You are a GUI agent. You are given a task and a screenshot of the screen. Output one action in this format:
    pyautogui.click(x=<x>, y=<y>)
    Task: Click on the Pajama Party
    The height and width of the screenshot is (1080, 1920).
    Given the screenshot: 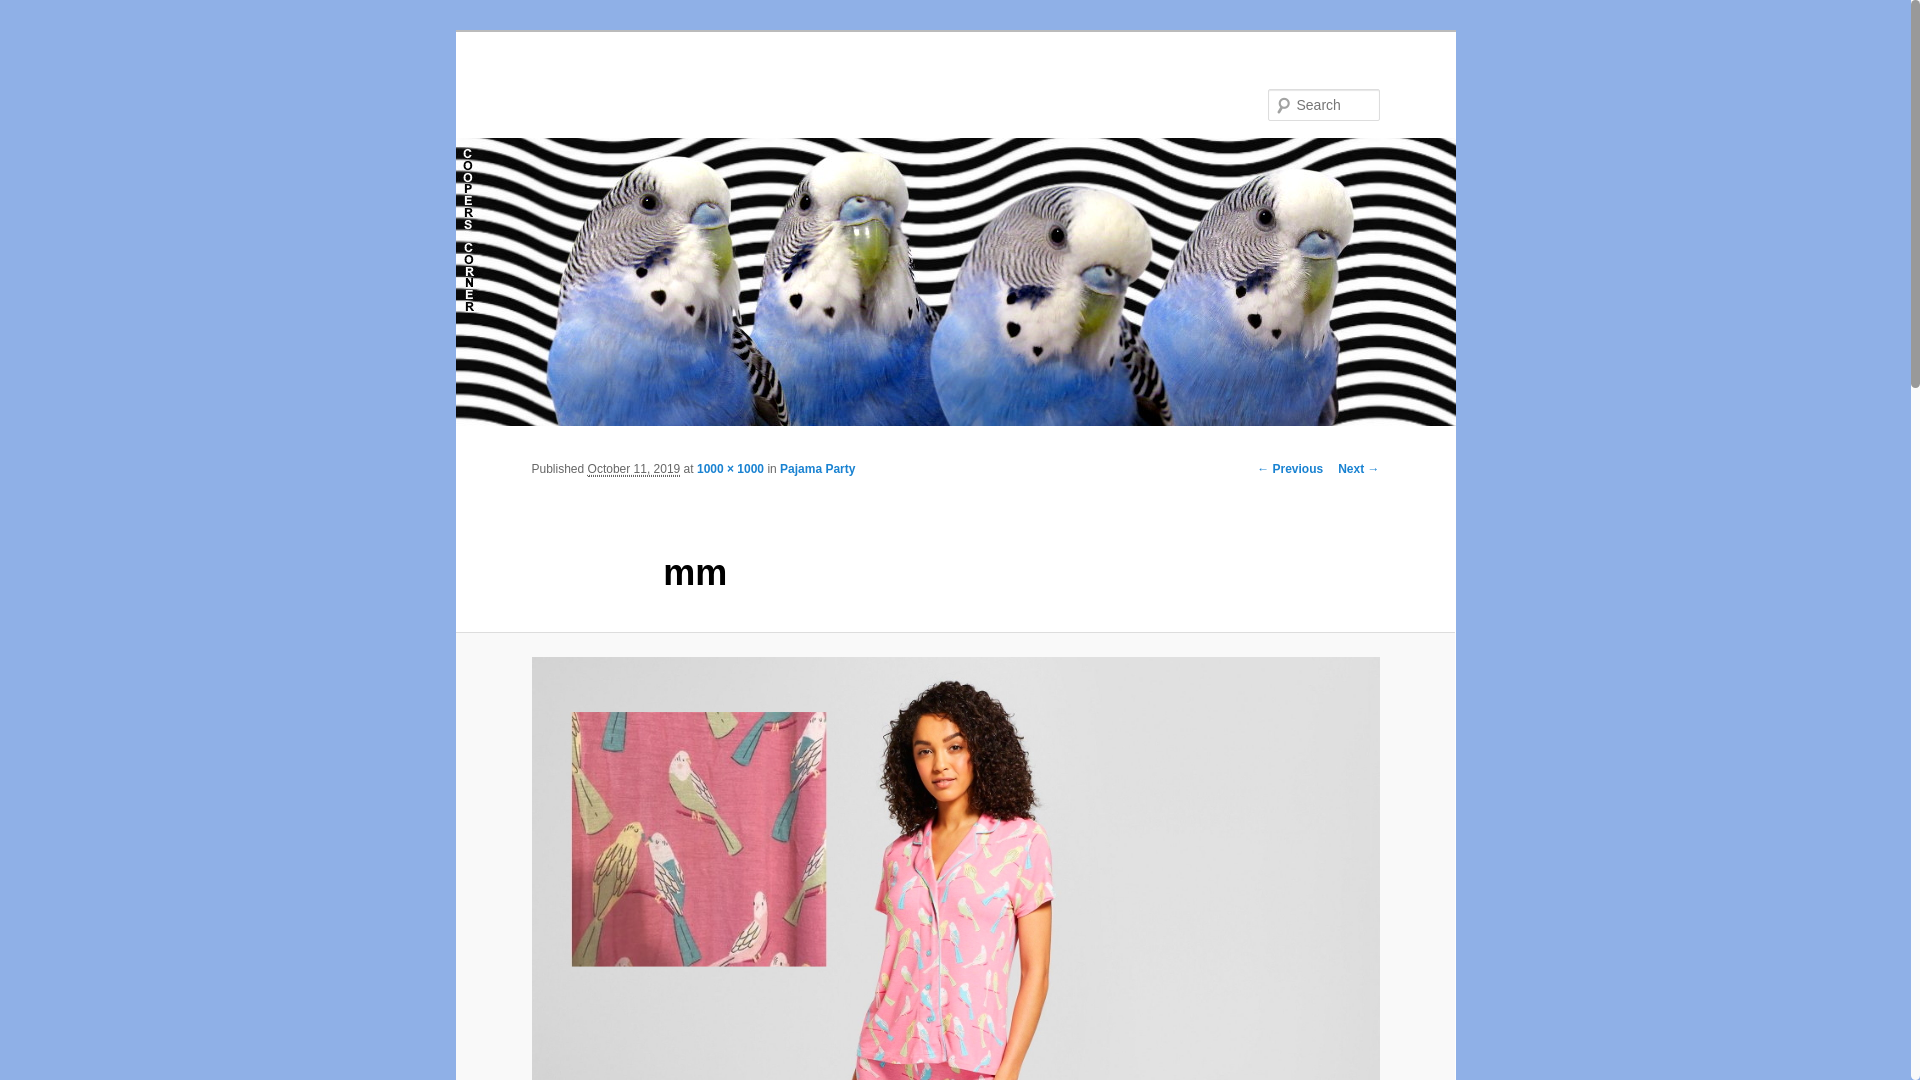 What is the action you would take?
    pyautogui.click(x=816, y=469)
    